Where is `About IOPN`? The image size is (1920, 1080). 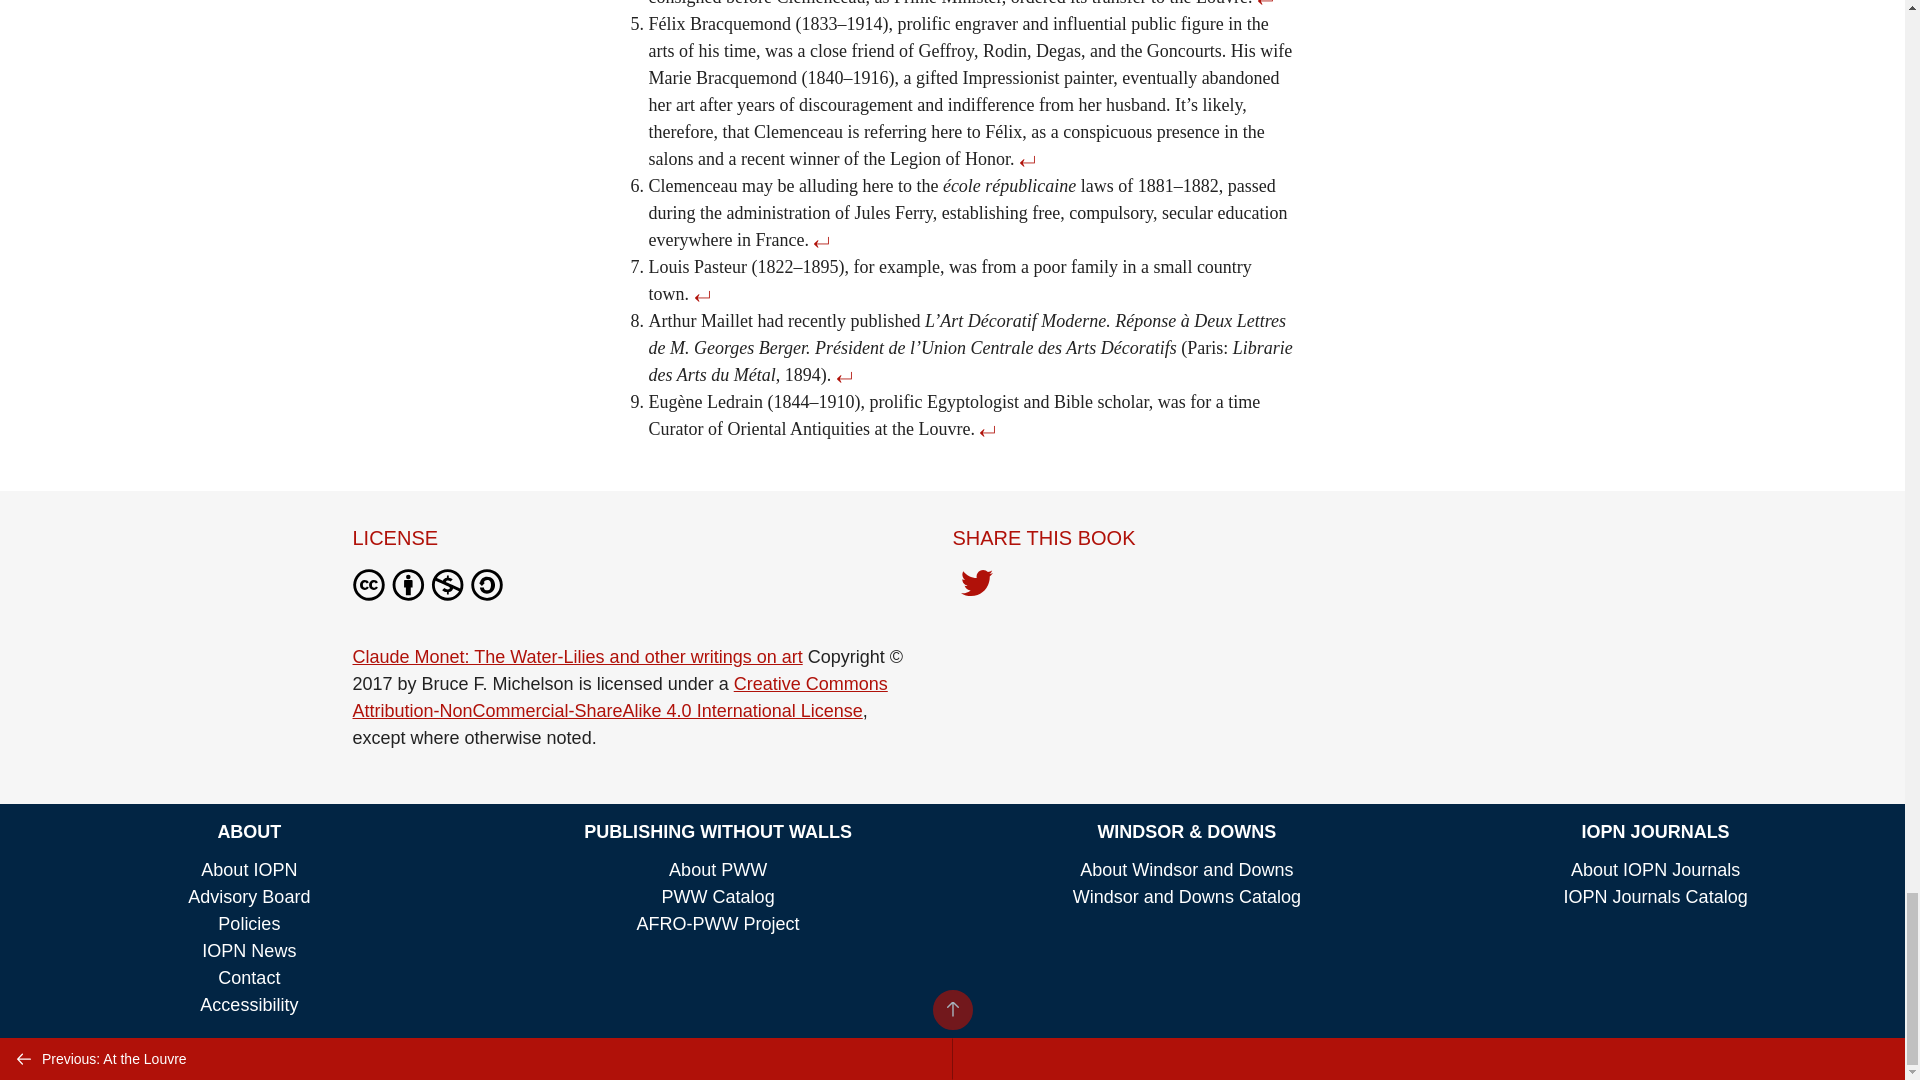 About IOPN is located at coordinates (249, 870).